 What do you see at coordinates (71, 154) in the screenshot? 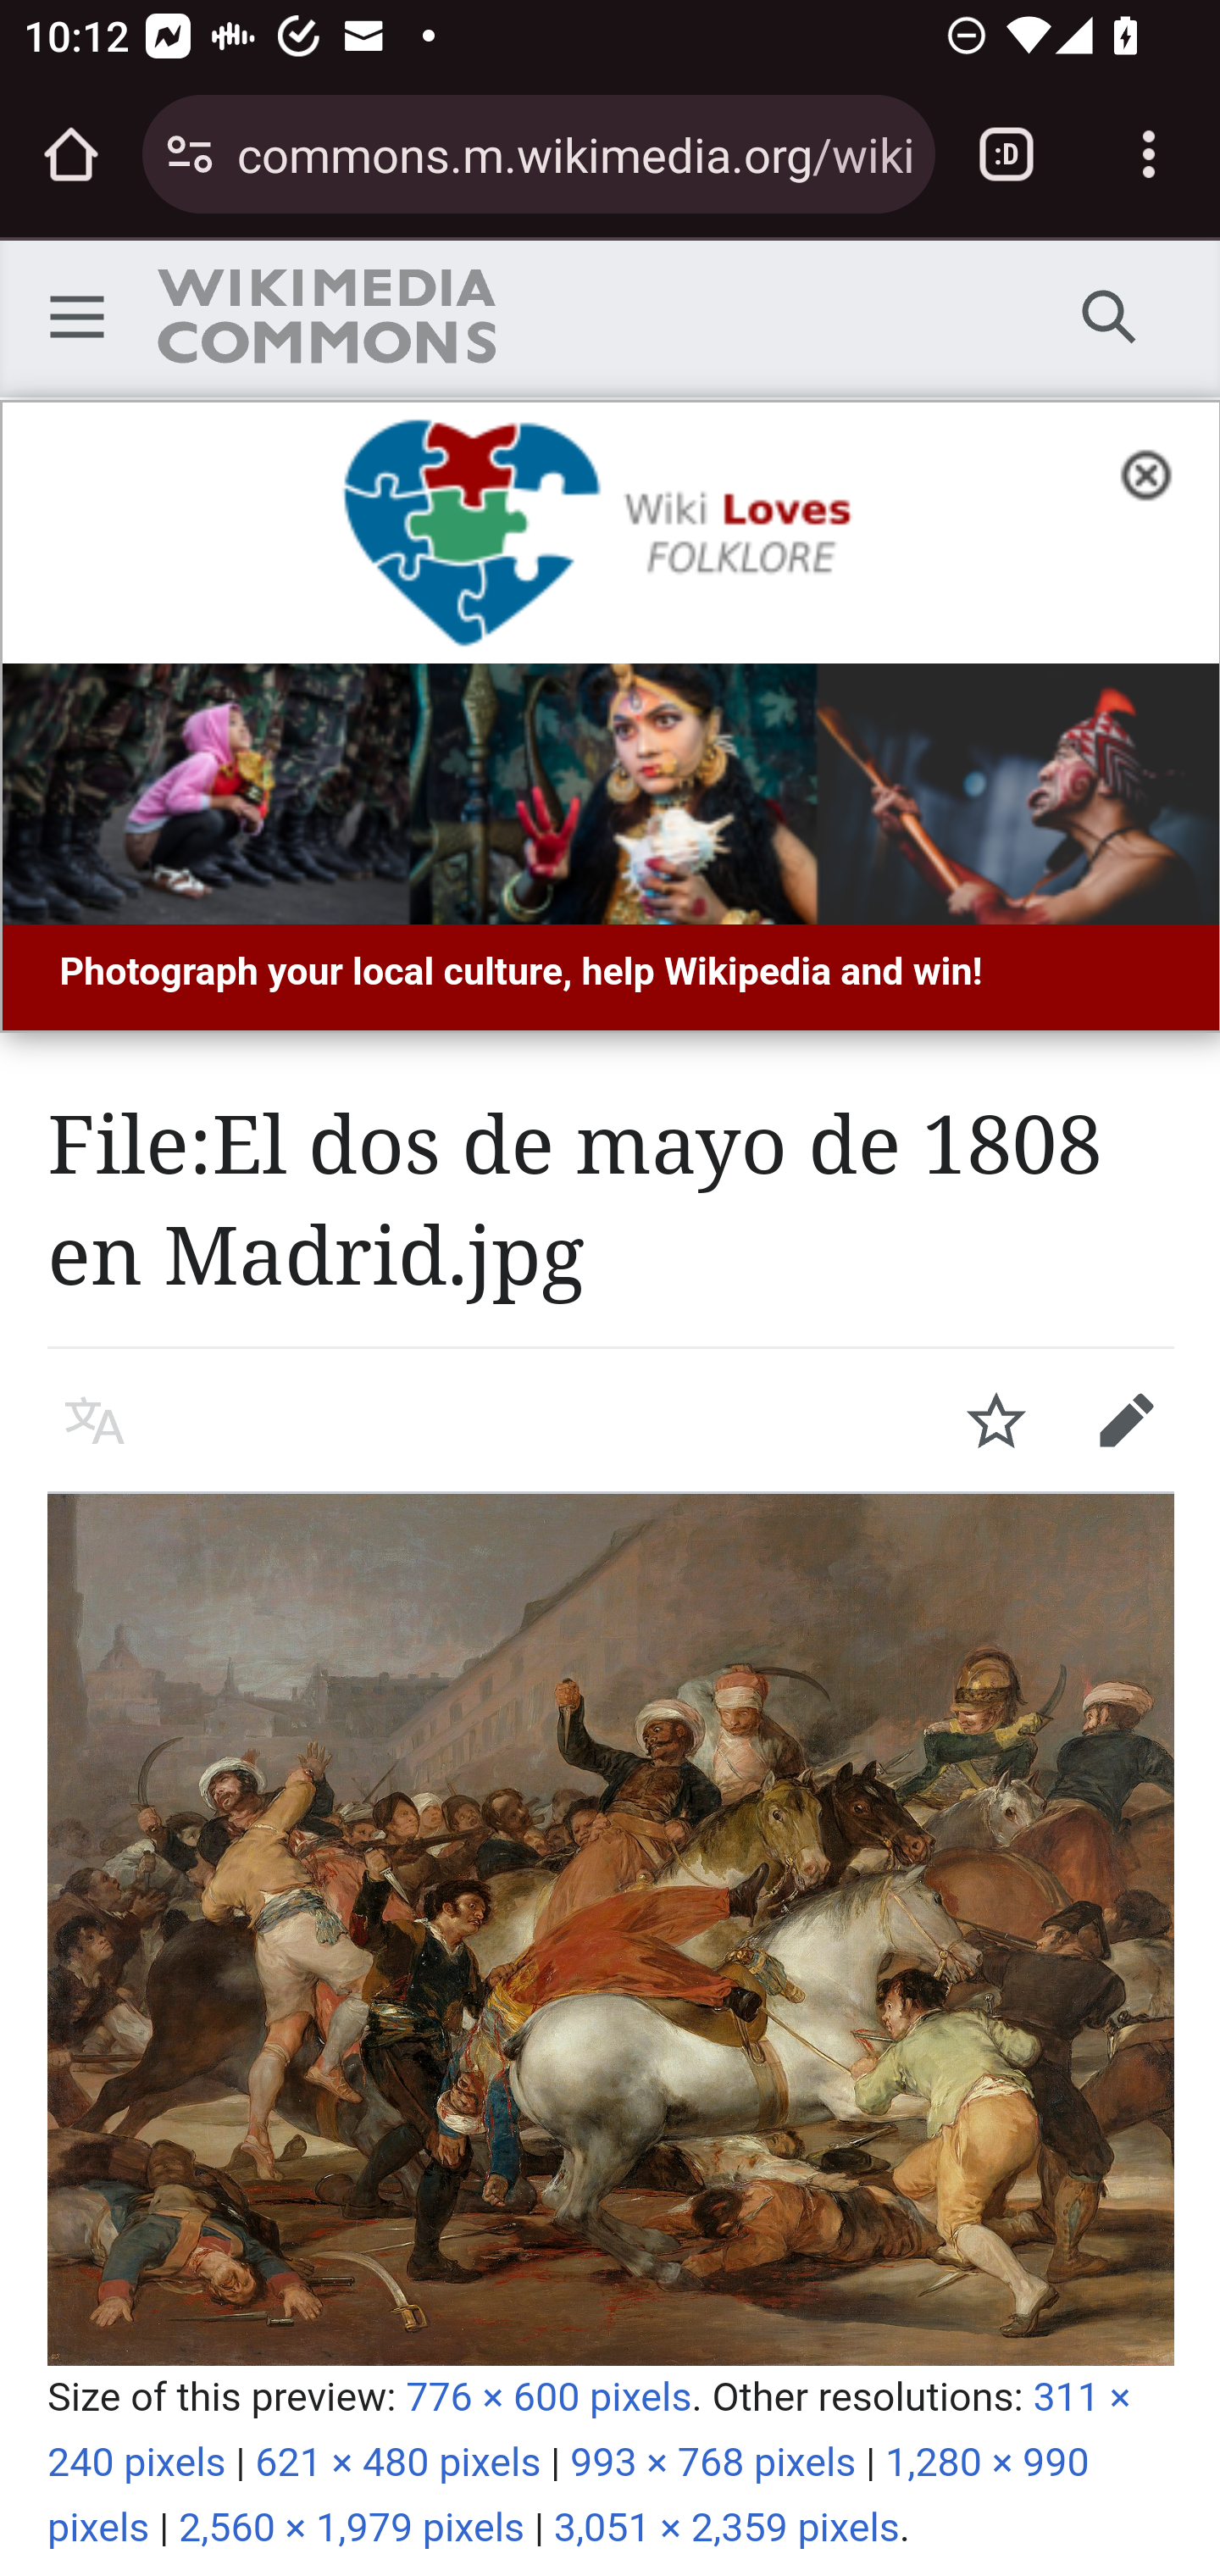
I see `Open the home page` at bounding box center [71, 154].